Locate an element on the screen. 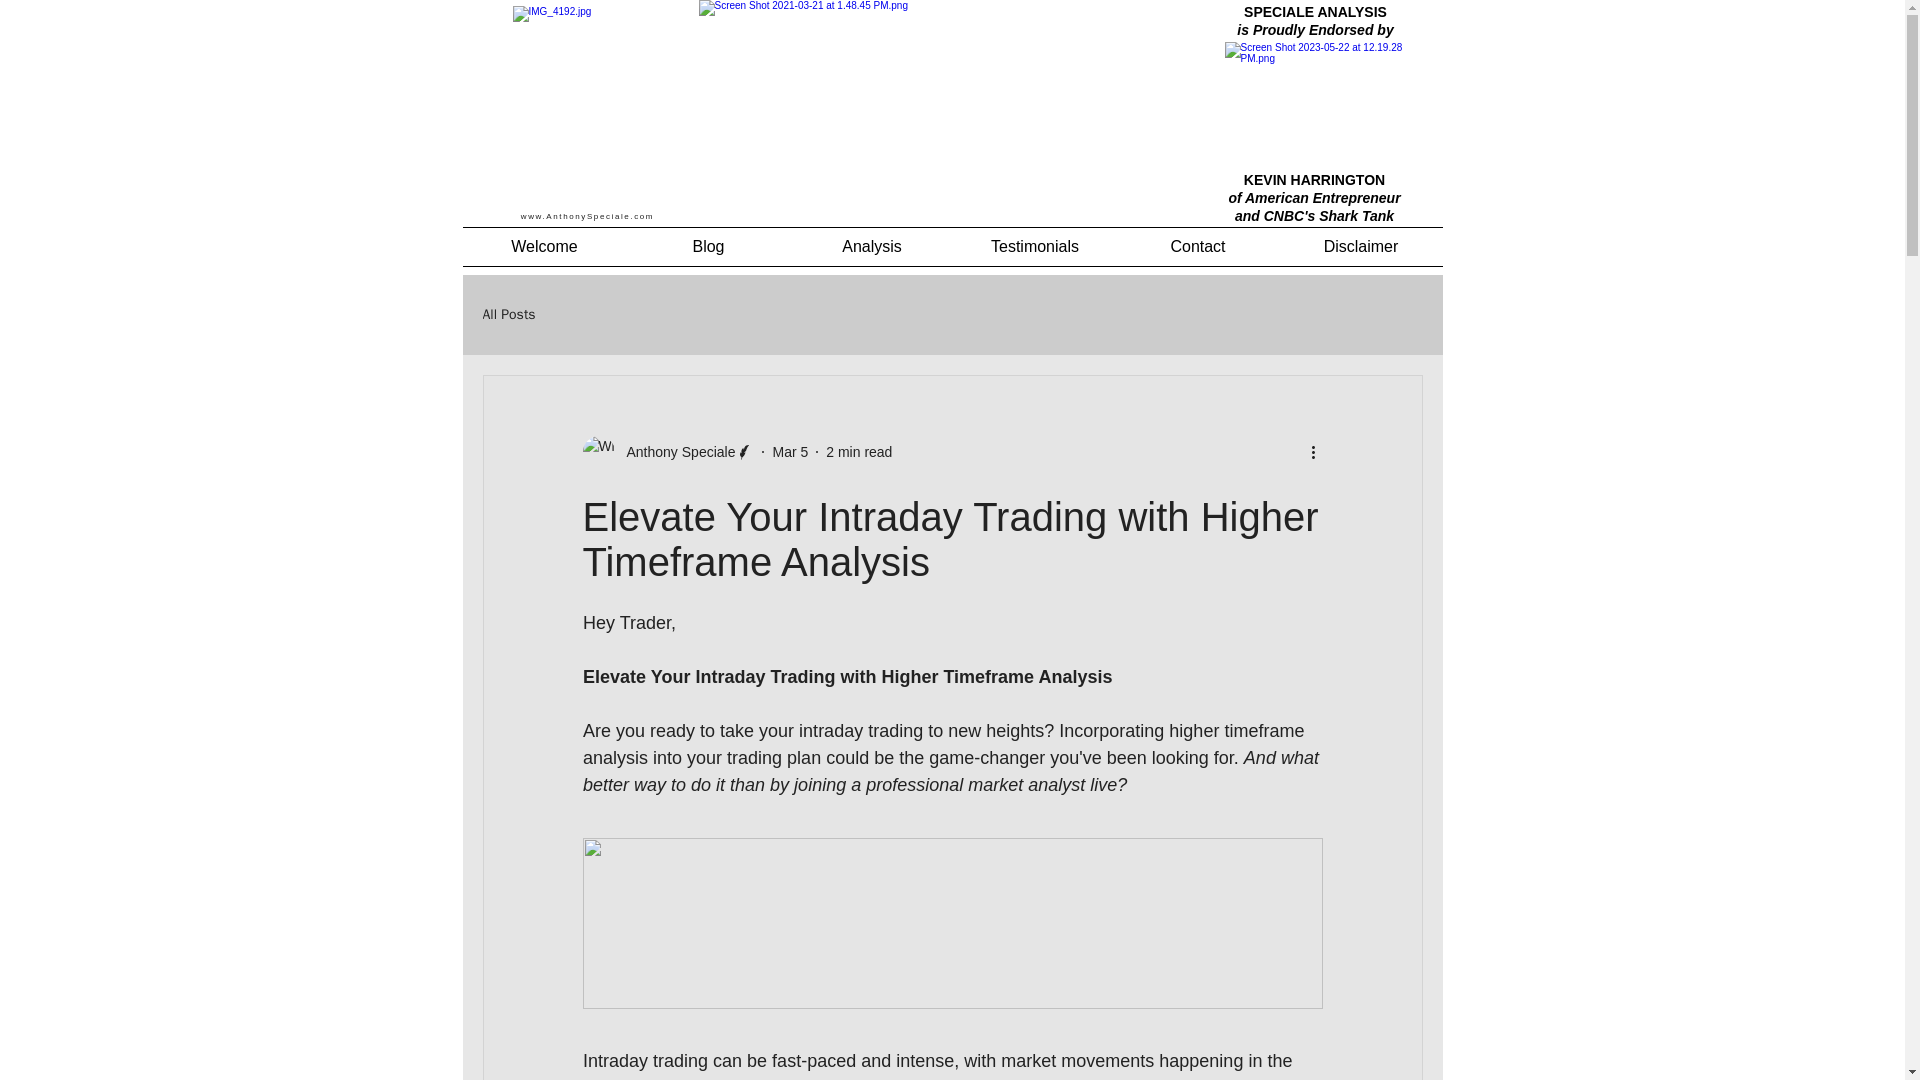 The image size is (1920, 1080). Blog is located at coordinates (707, 246).